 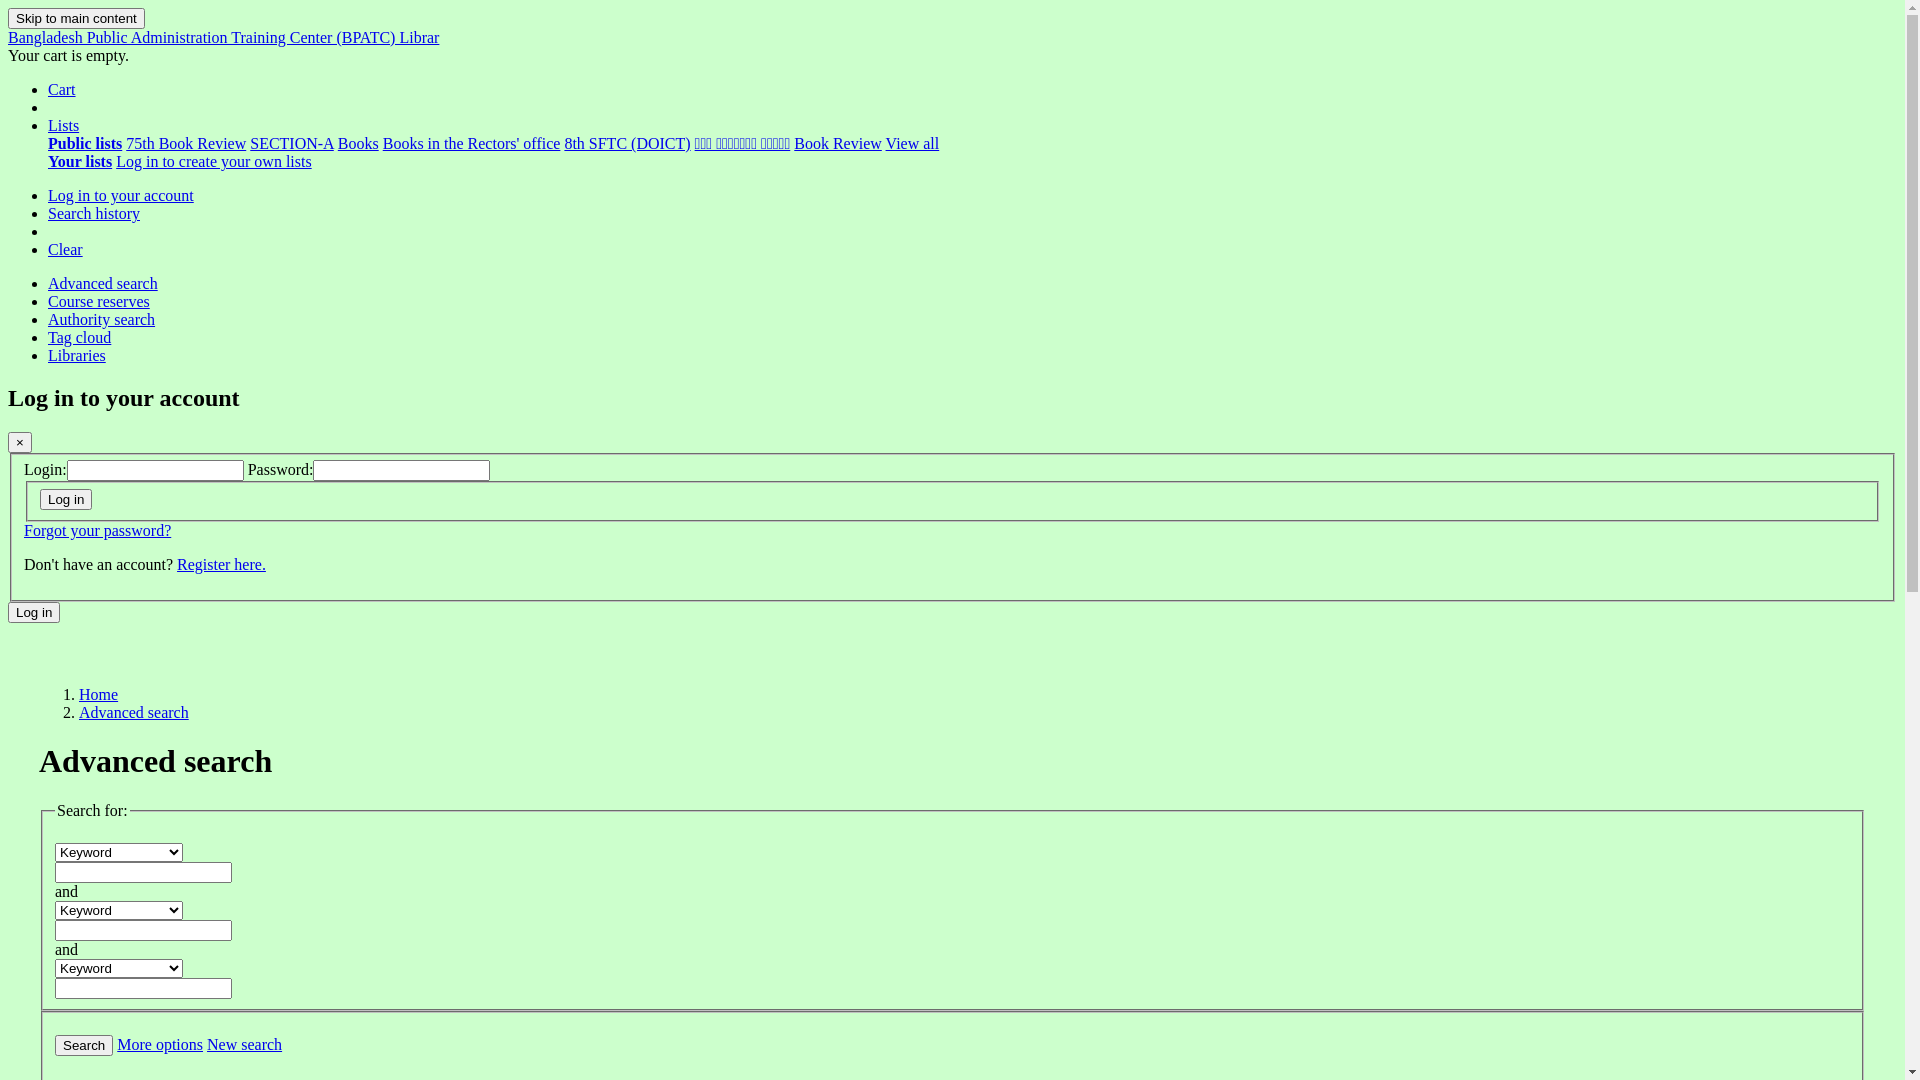 What do you see at coordinates (214, 162) in the screenshot?
I see `Log in to create your own lists` at bounding box center [214, 162].